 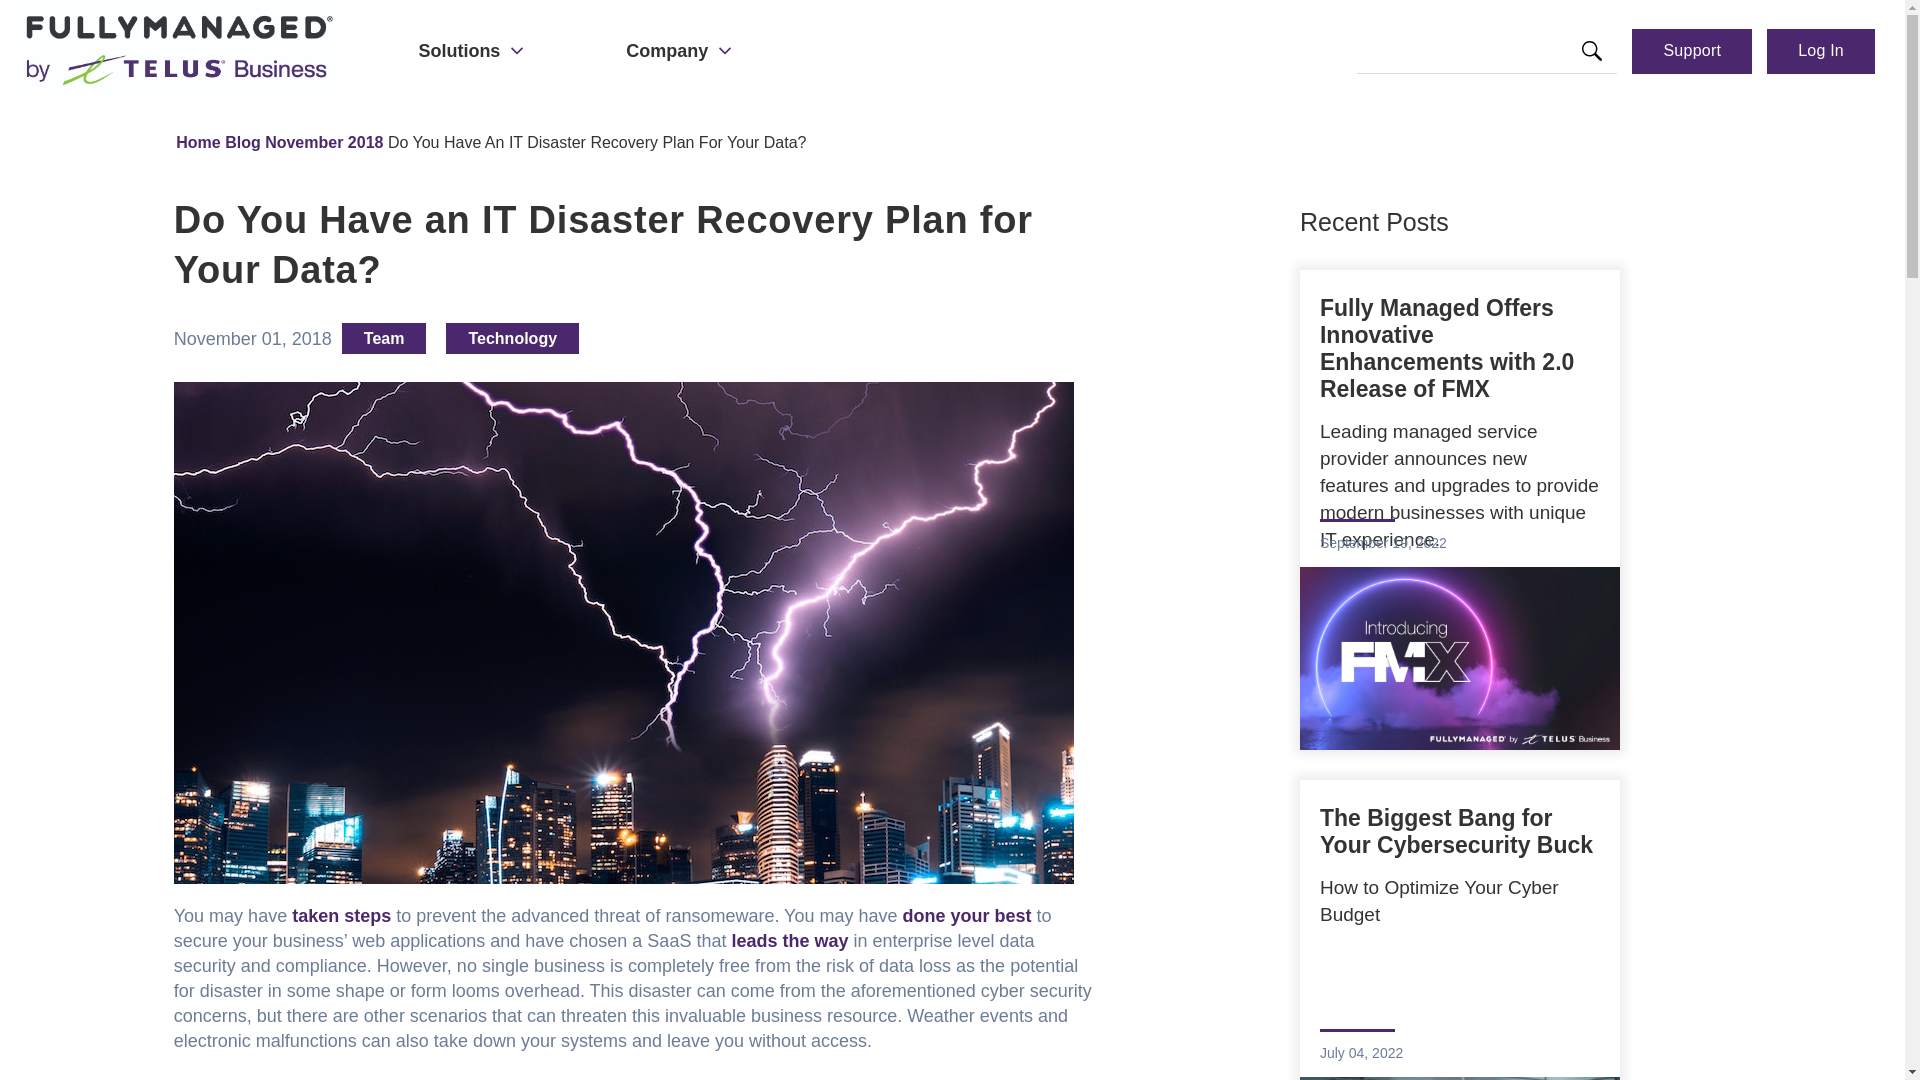 I want to click on Search, so click(x=1591, y=51).